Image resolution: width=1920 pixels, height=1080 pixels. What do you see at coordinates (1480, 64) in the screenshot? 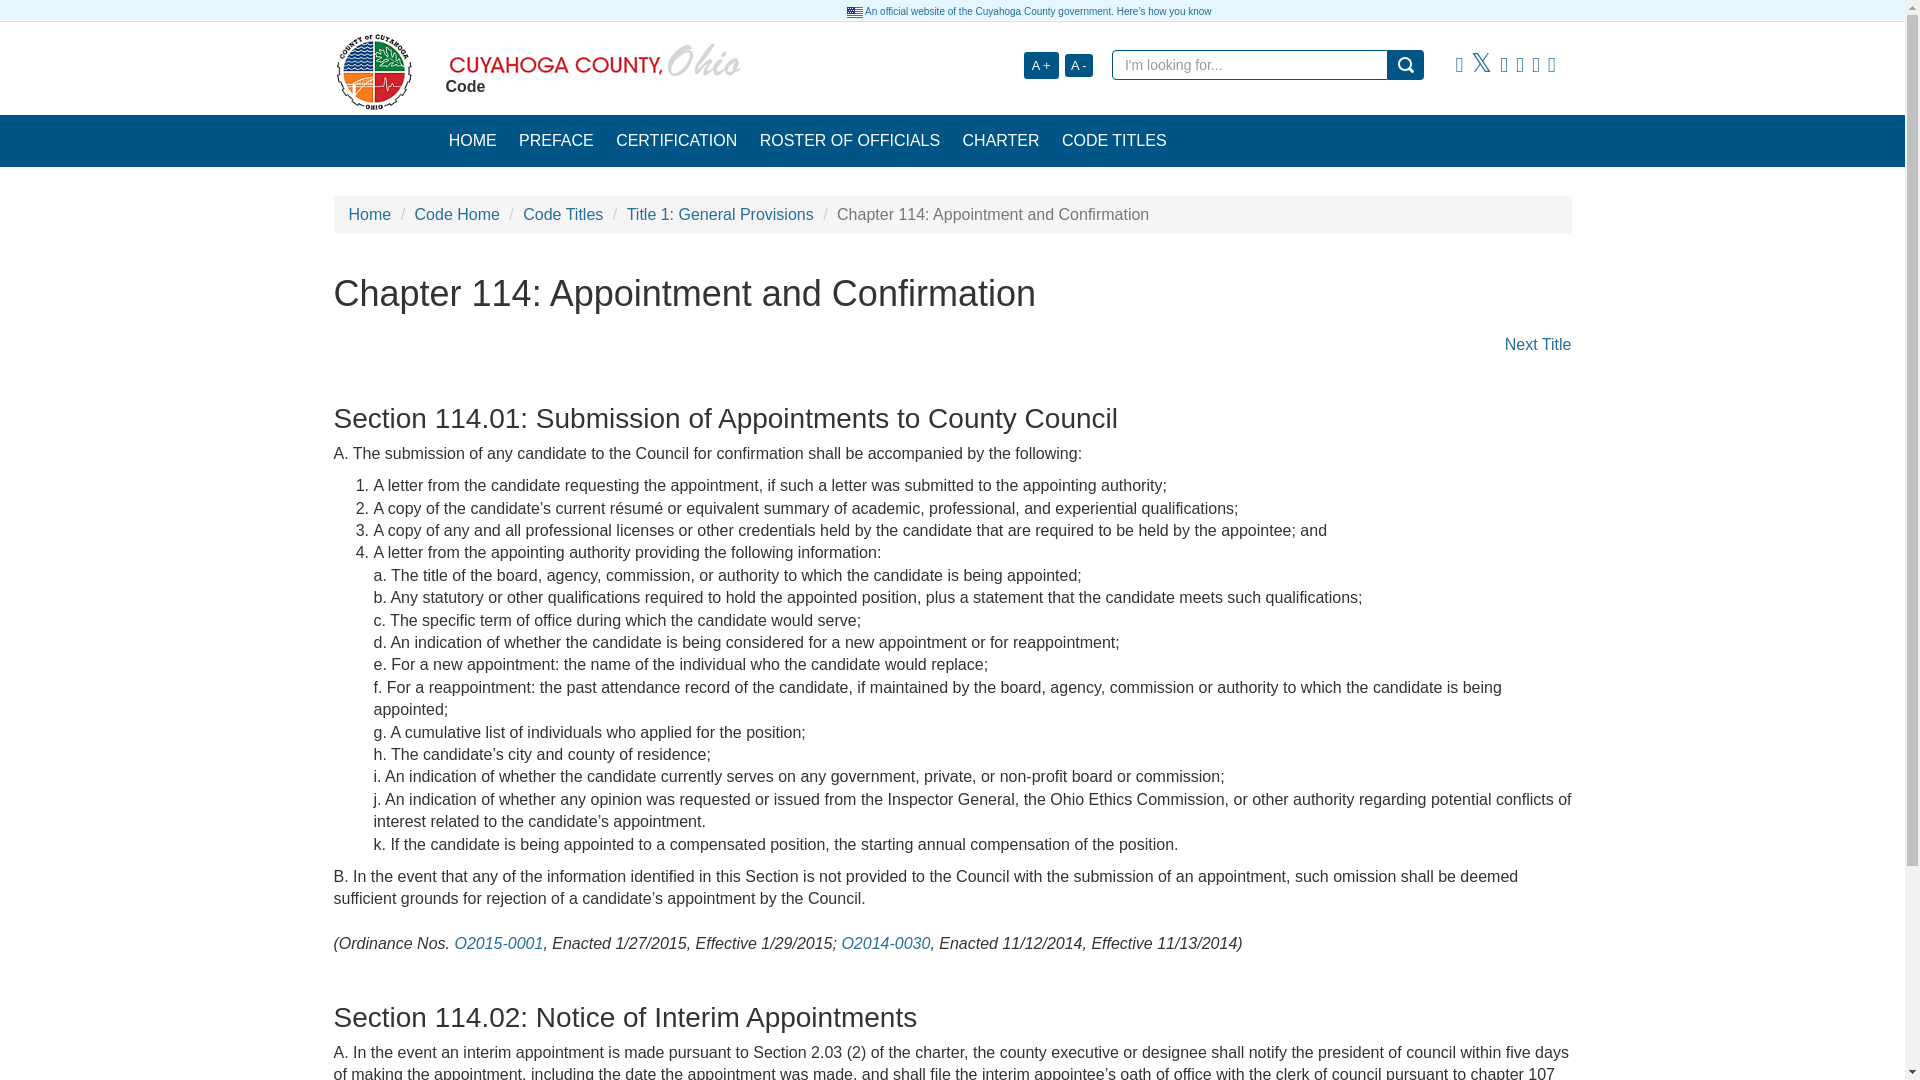
I see `Twitter` at bounding box center [1480, 64].